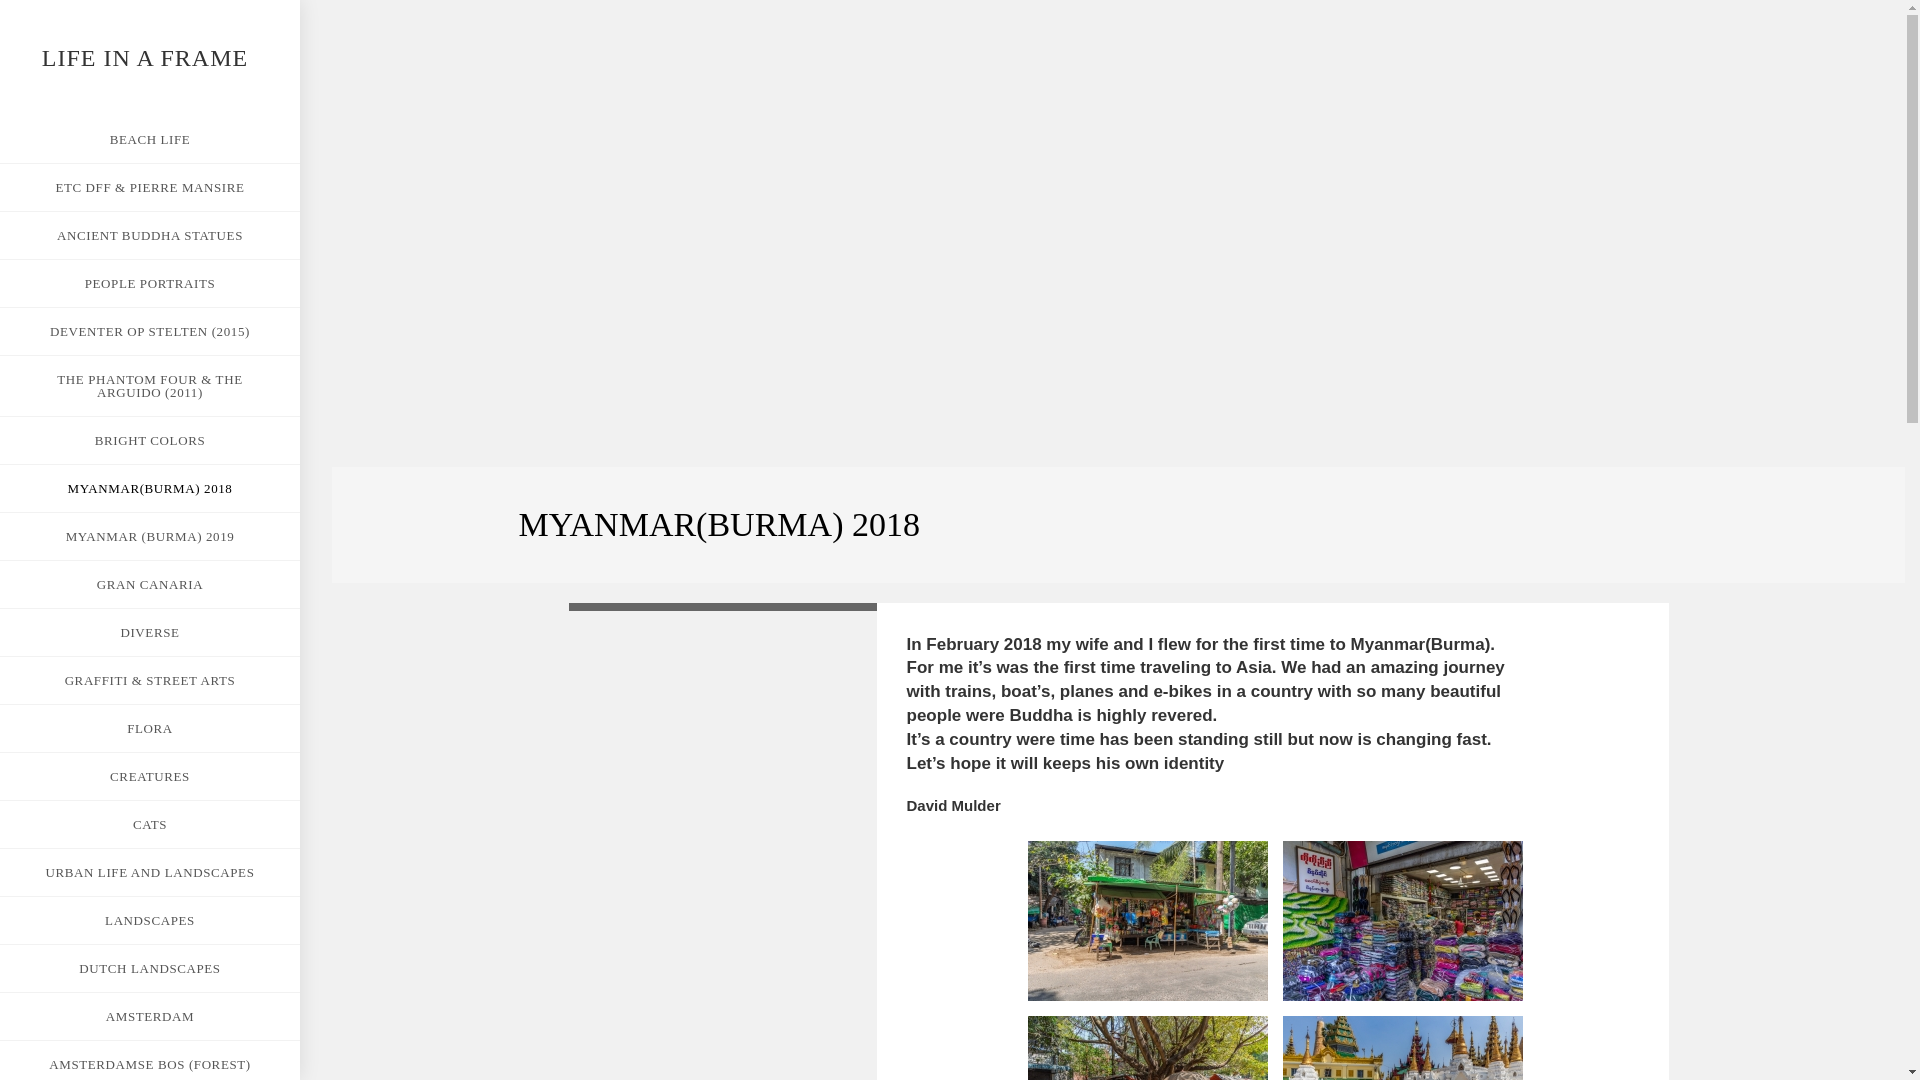  What do you see at coordinates (150, 440) in the screenshot?
I see `BRIGHT COLORS` at bounding box center [150, 440].